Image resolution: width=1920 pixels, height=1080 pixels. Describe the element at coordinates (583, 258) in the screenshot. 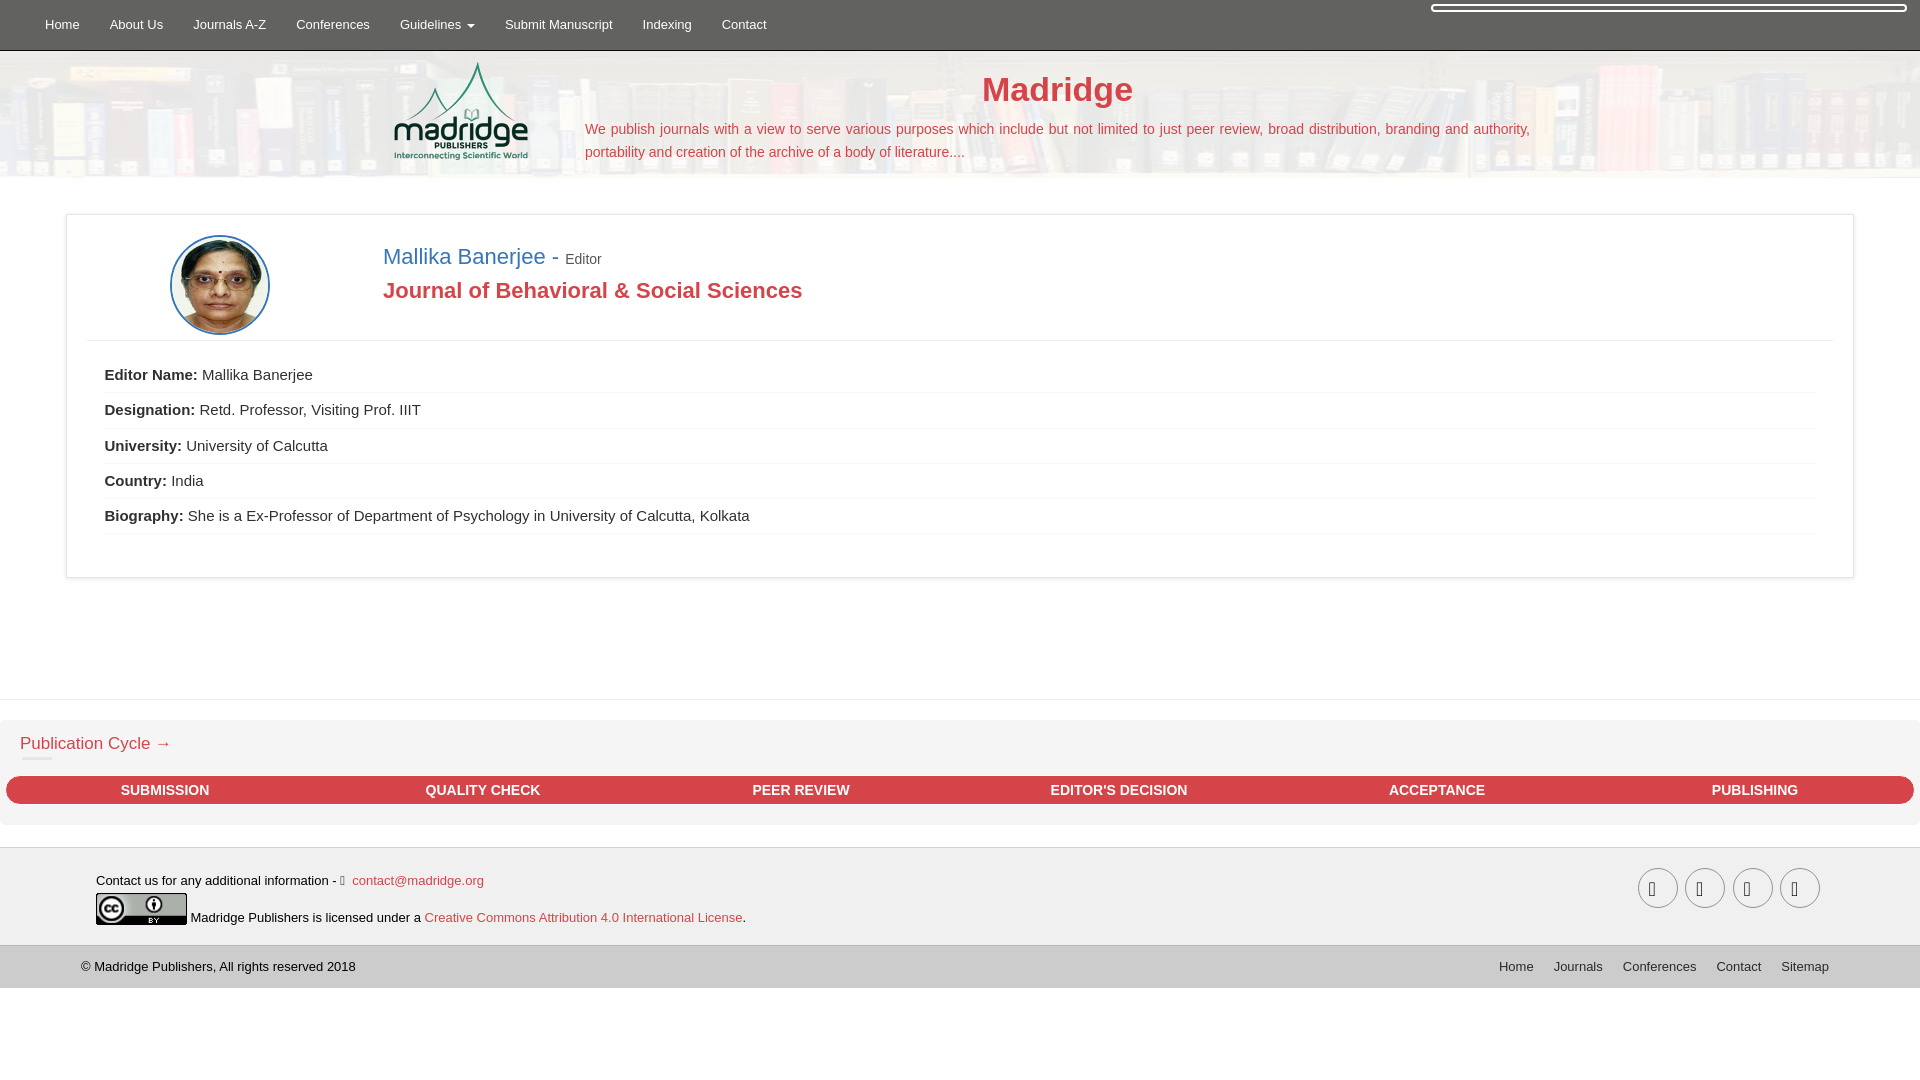

I see `Editor` at that location.